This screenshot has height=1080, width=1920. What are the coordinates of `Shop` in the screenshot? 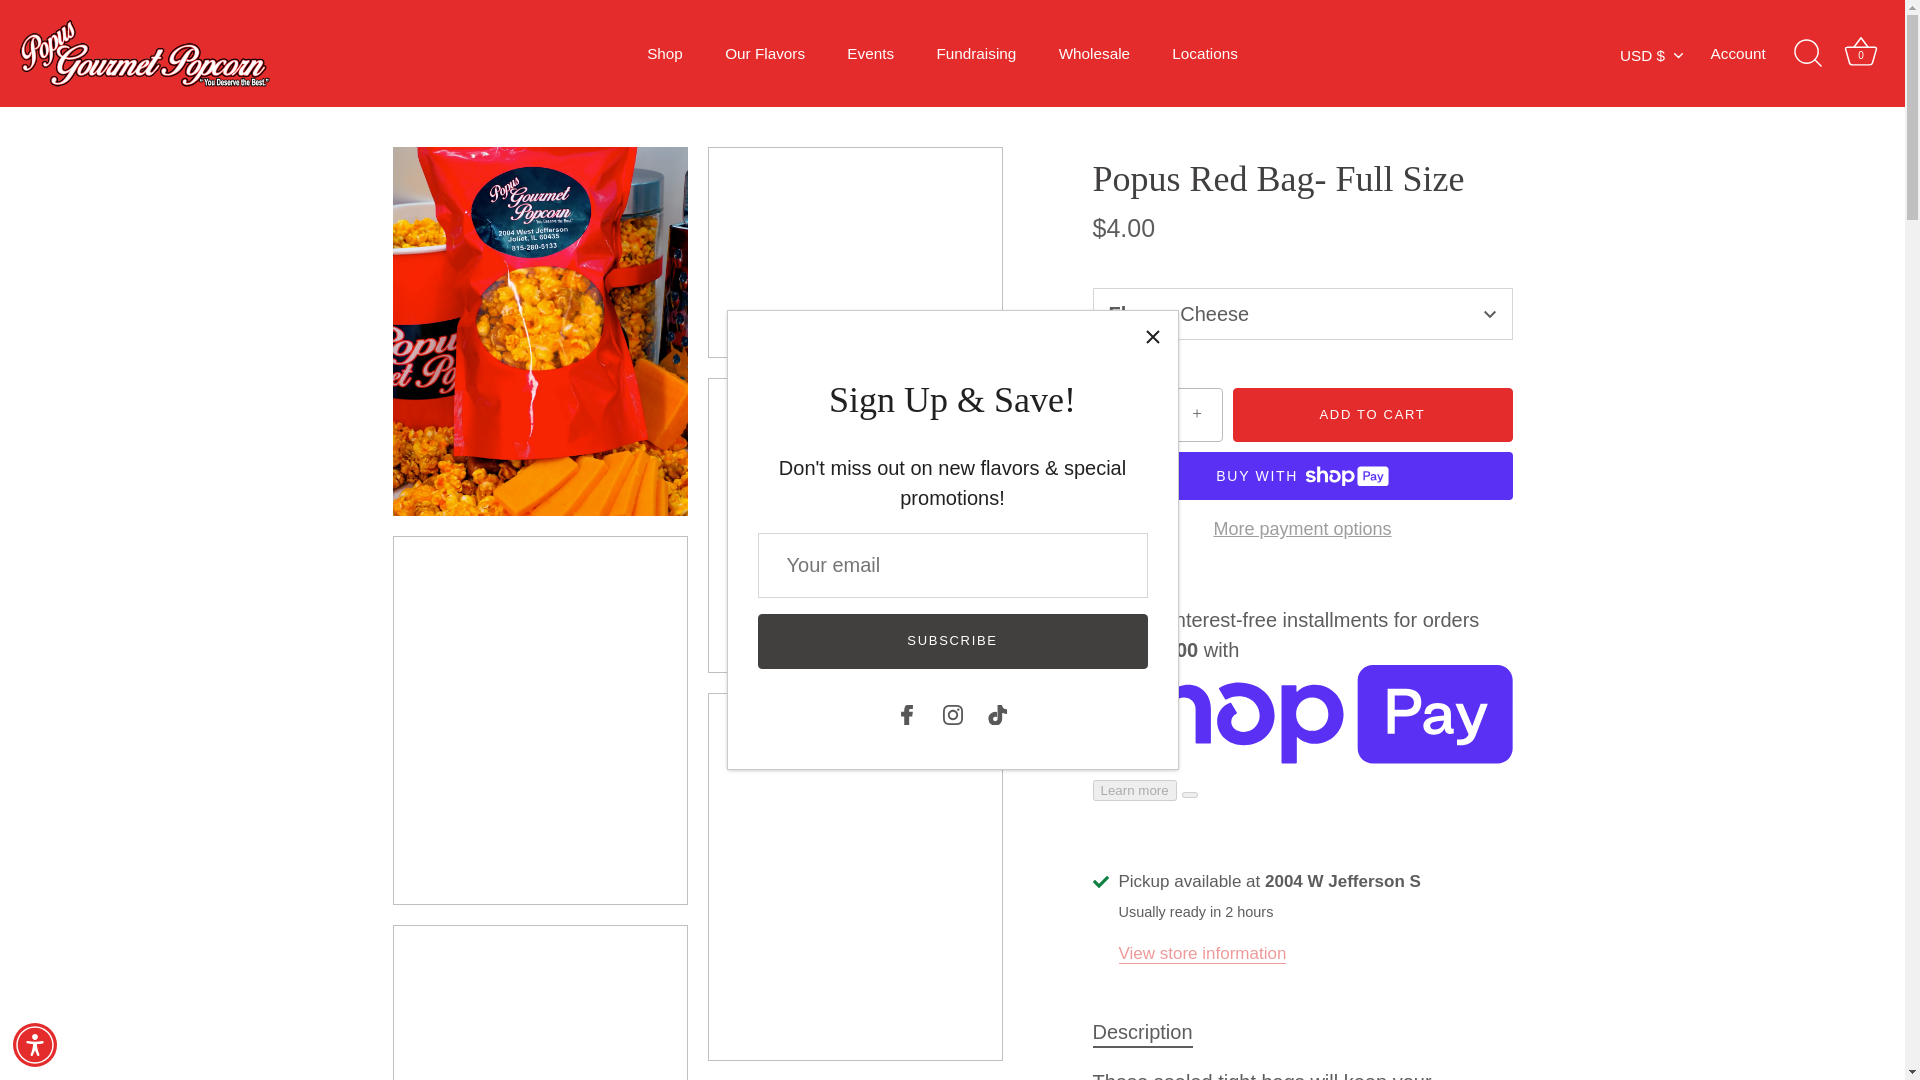 It's located at (664, 53).